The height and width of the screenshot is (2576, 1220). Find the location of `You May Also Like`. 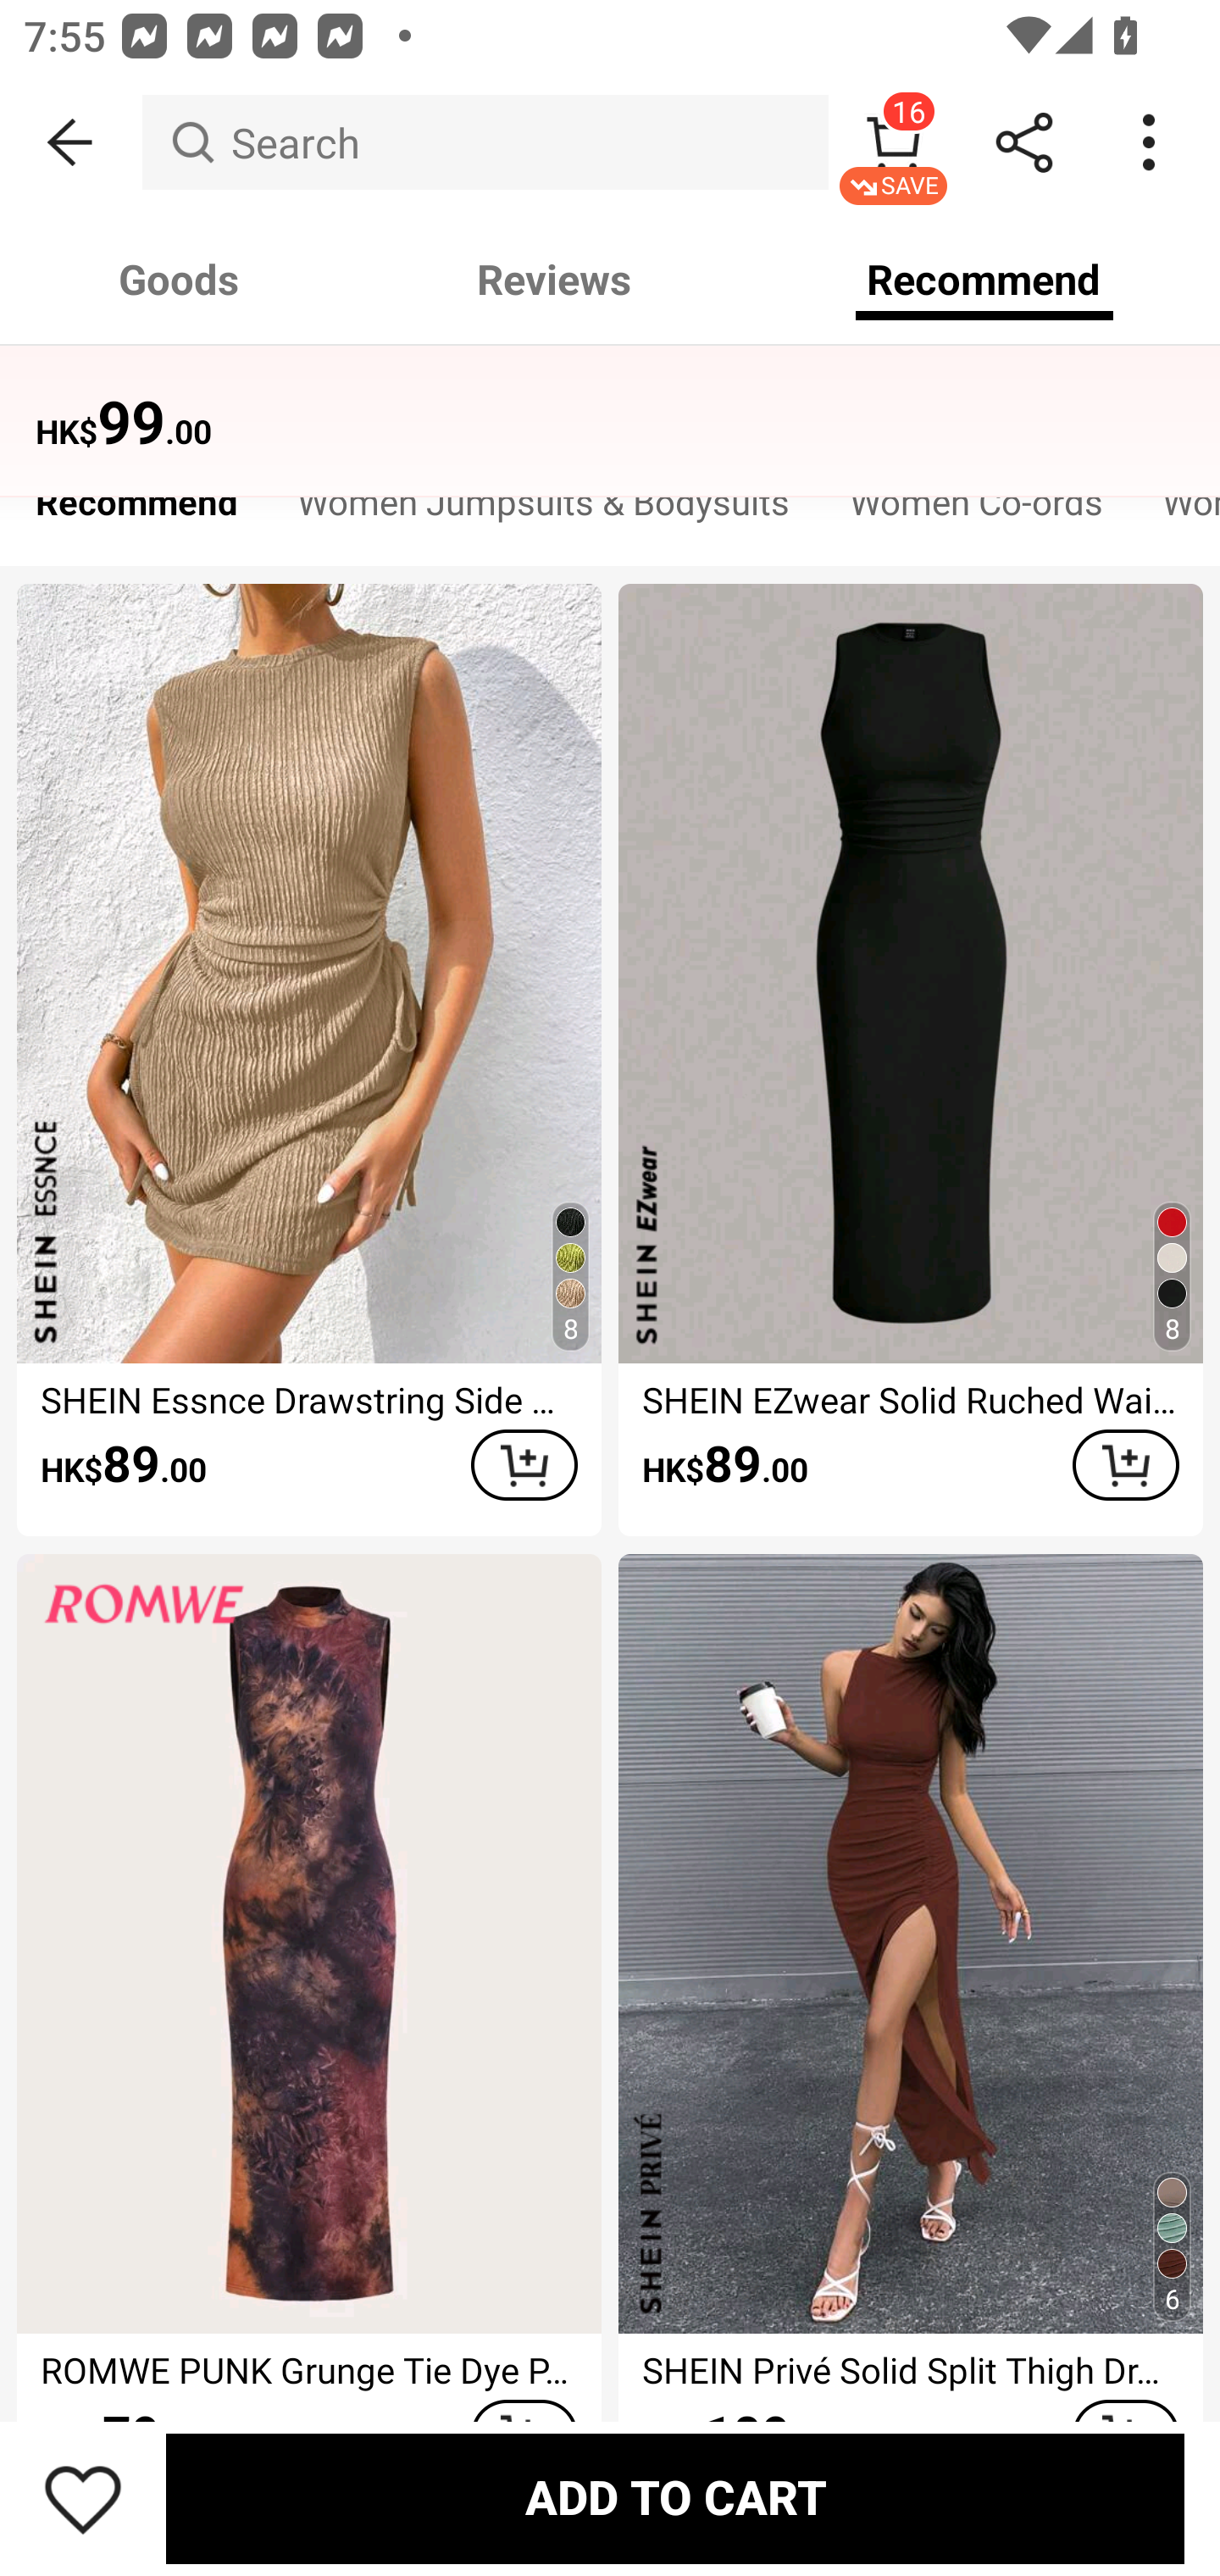

You May Also Like is located at coordinates (610, 402).